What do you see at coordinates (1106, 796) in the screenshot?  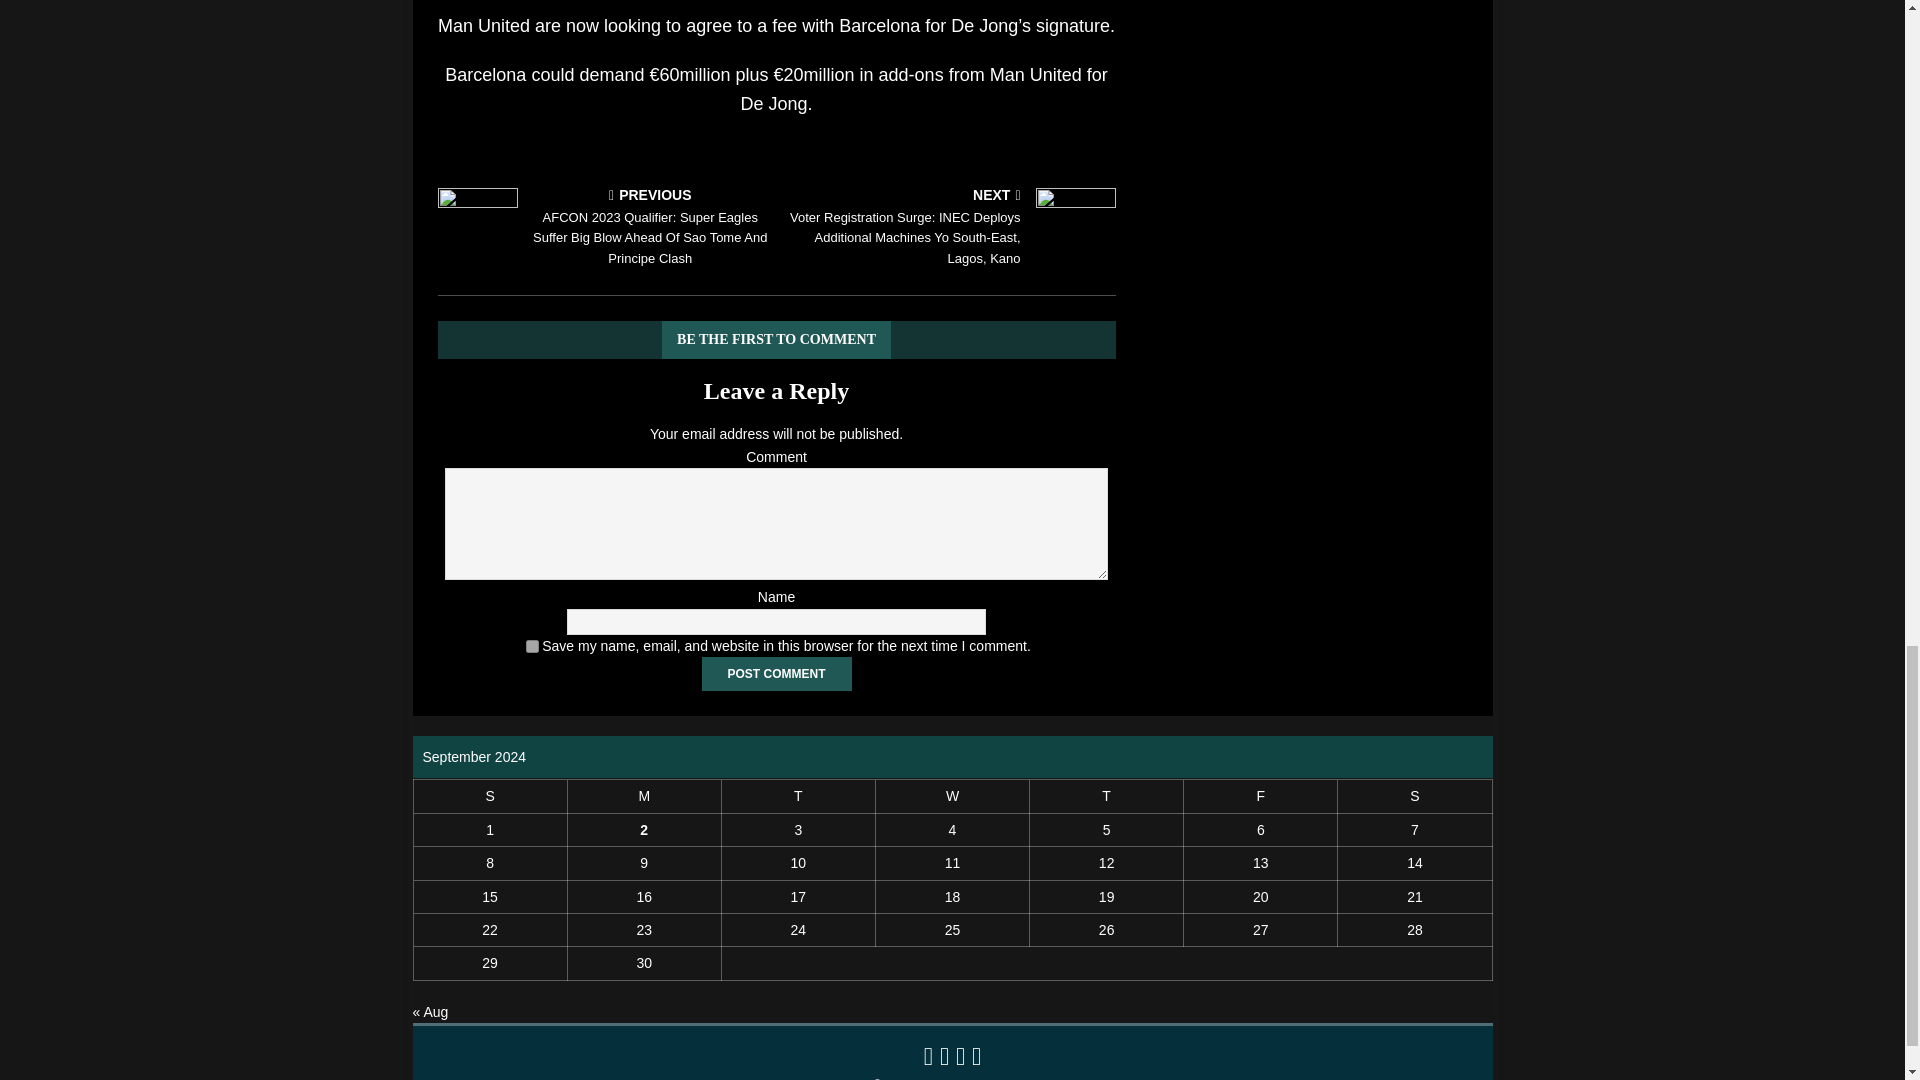 I see `Thursday` at bounding box center [1106, 796].